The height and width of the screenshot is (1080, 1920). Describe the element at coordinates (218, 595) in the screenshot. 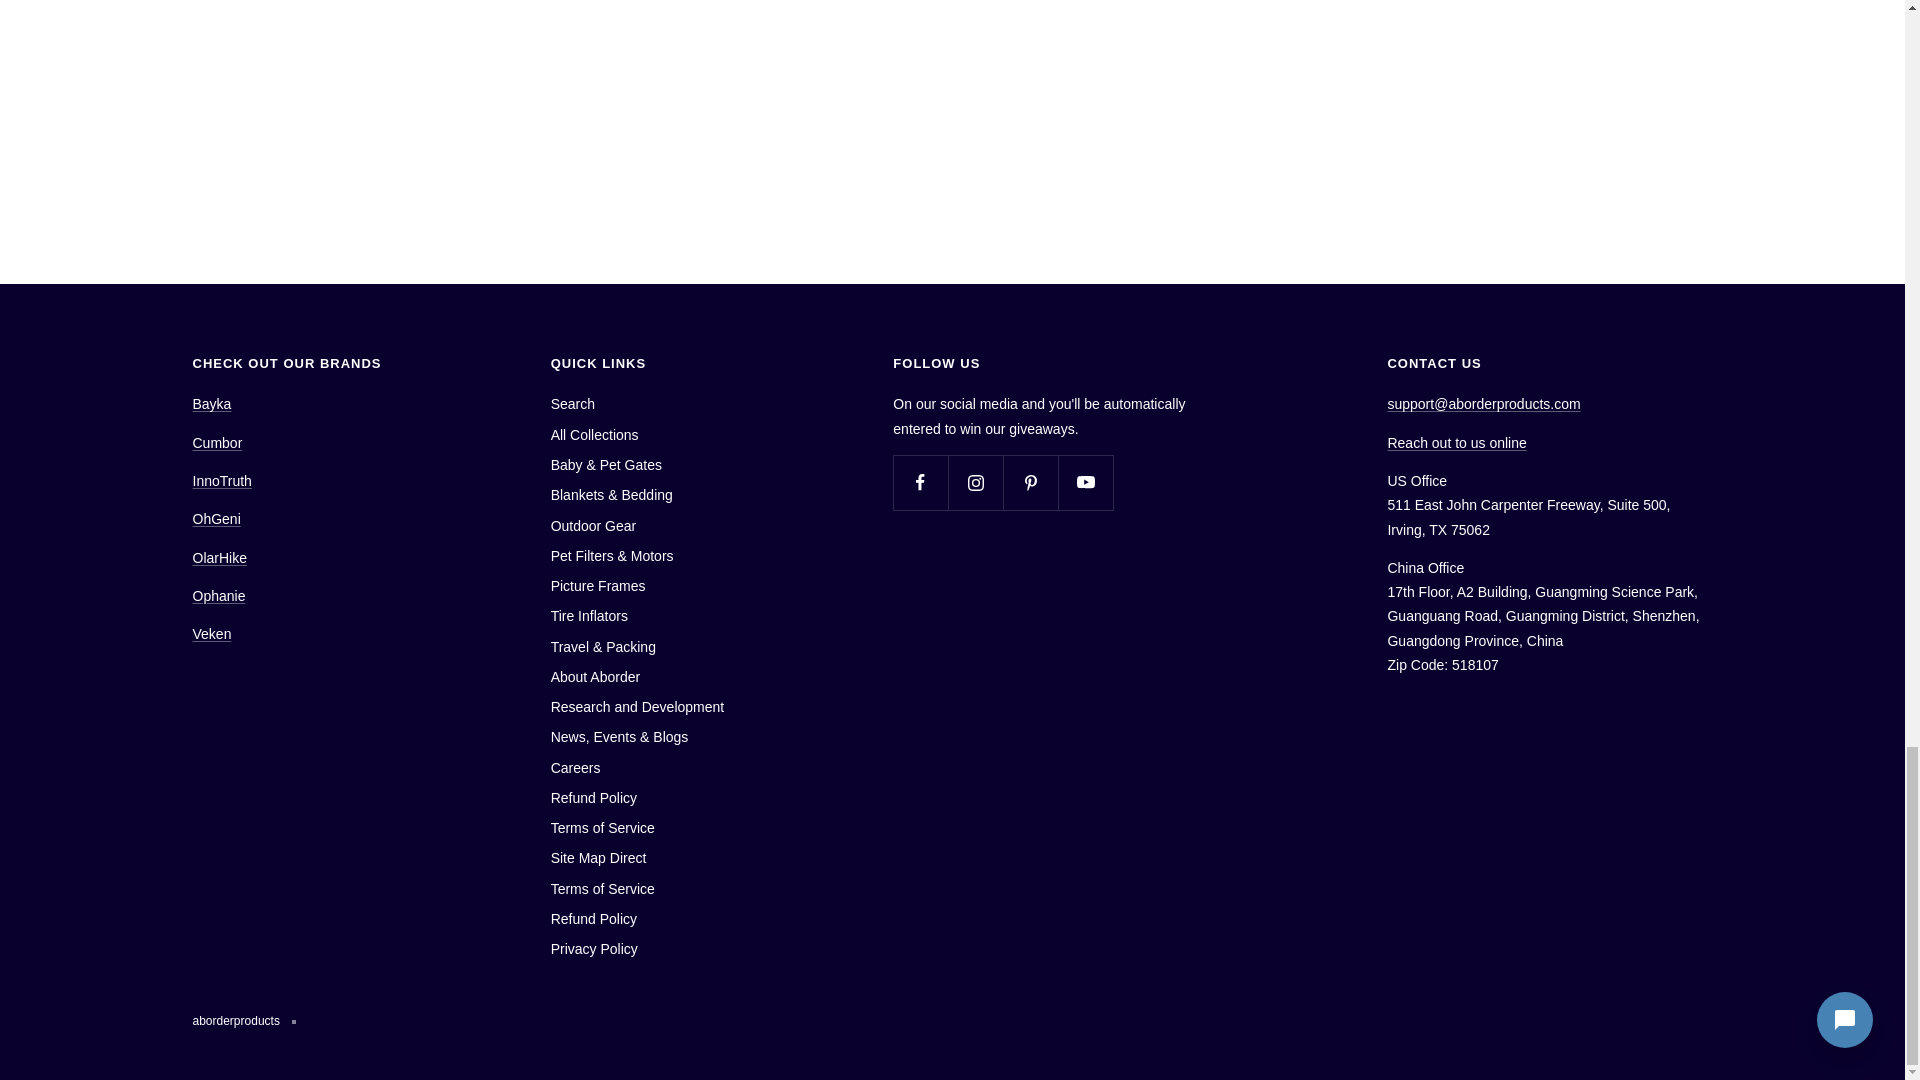

I see `Ophanie Aborder Products` at that location.